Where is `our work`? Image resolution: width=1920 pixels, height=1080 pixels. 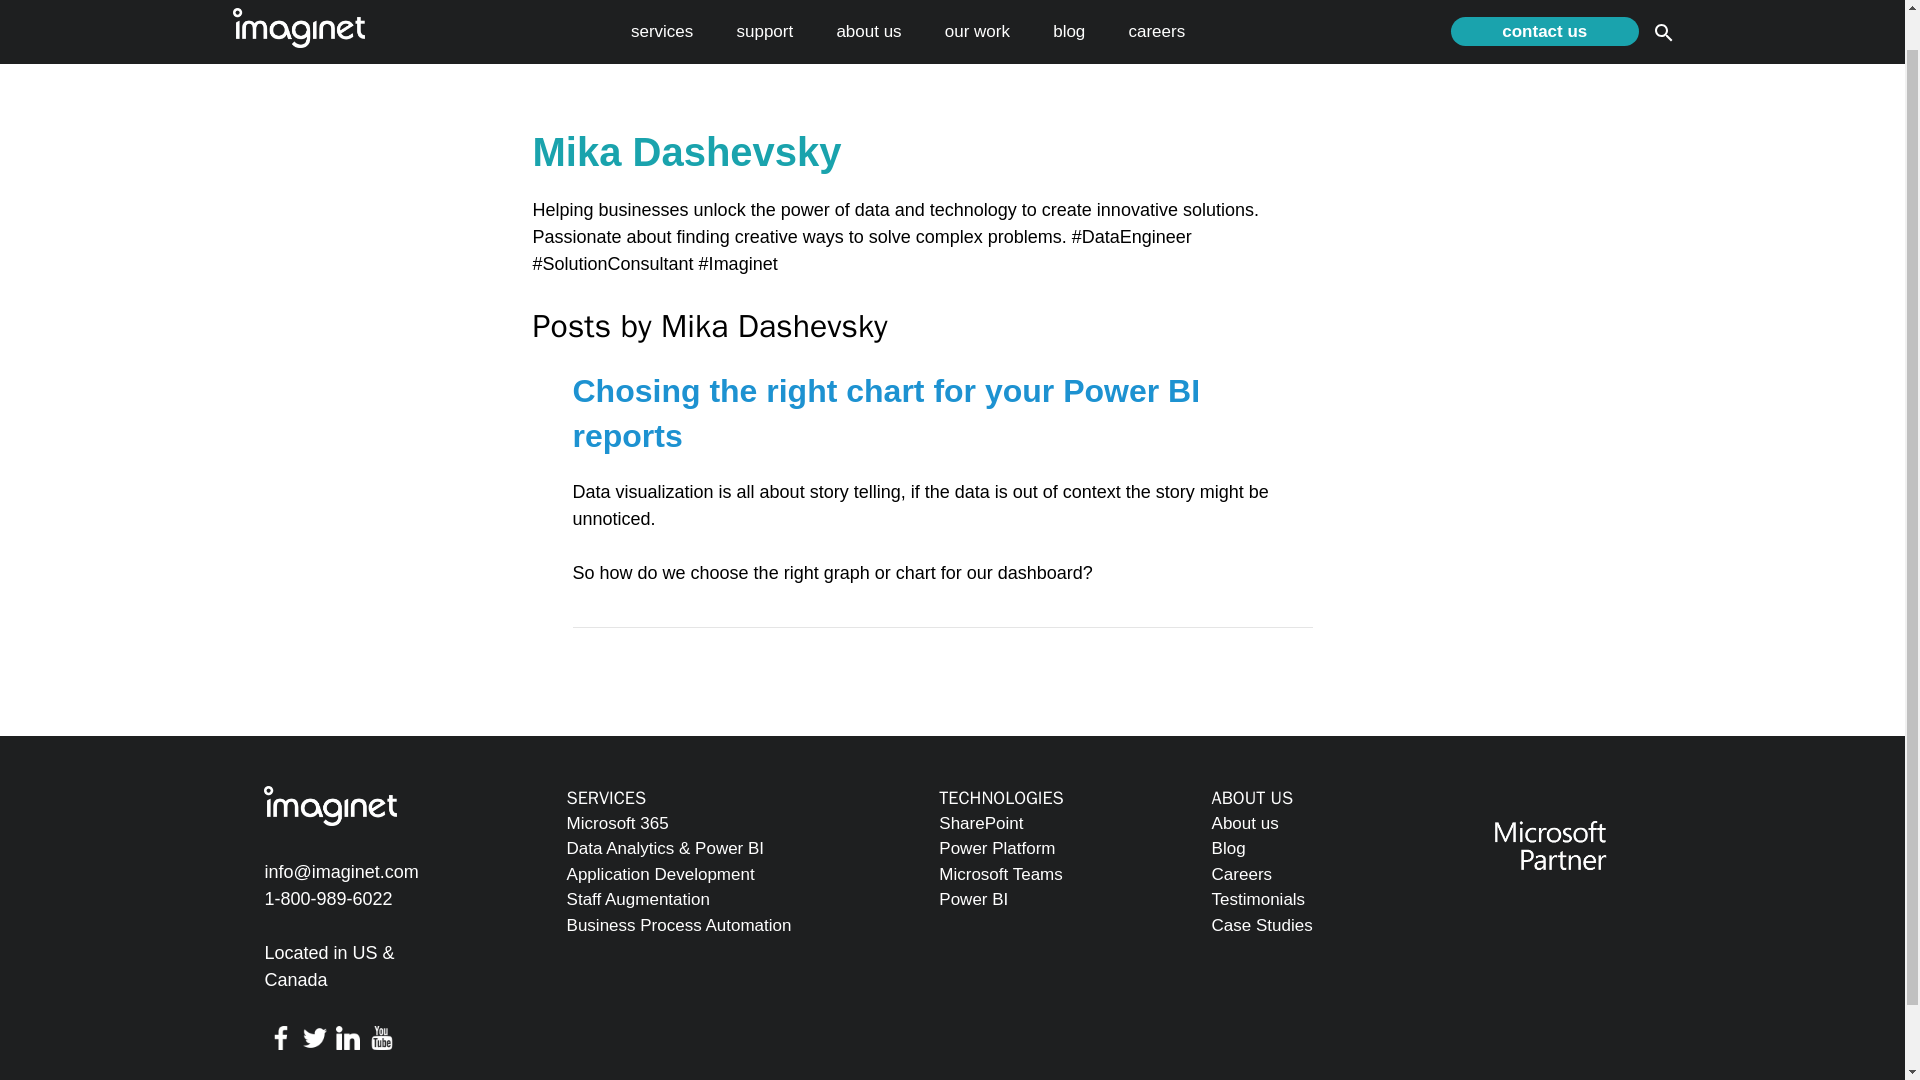 our work is located at coordinates (976, 0).